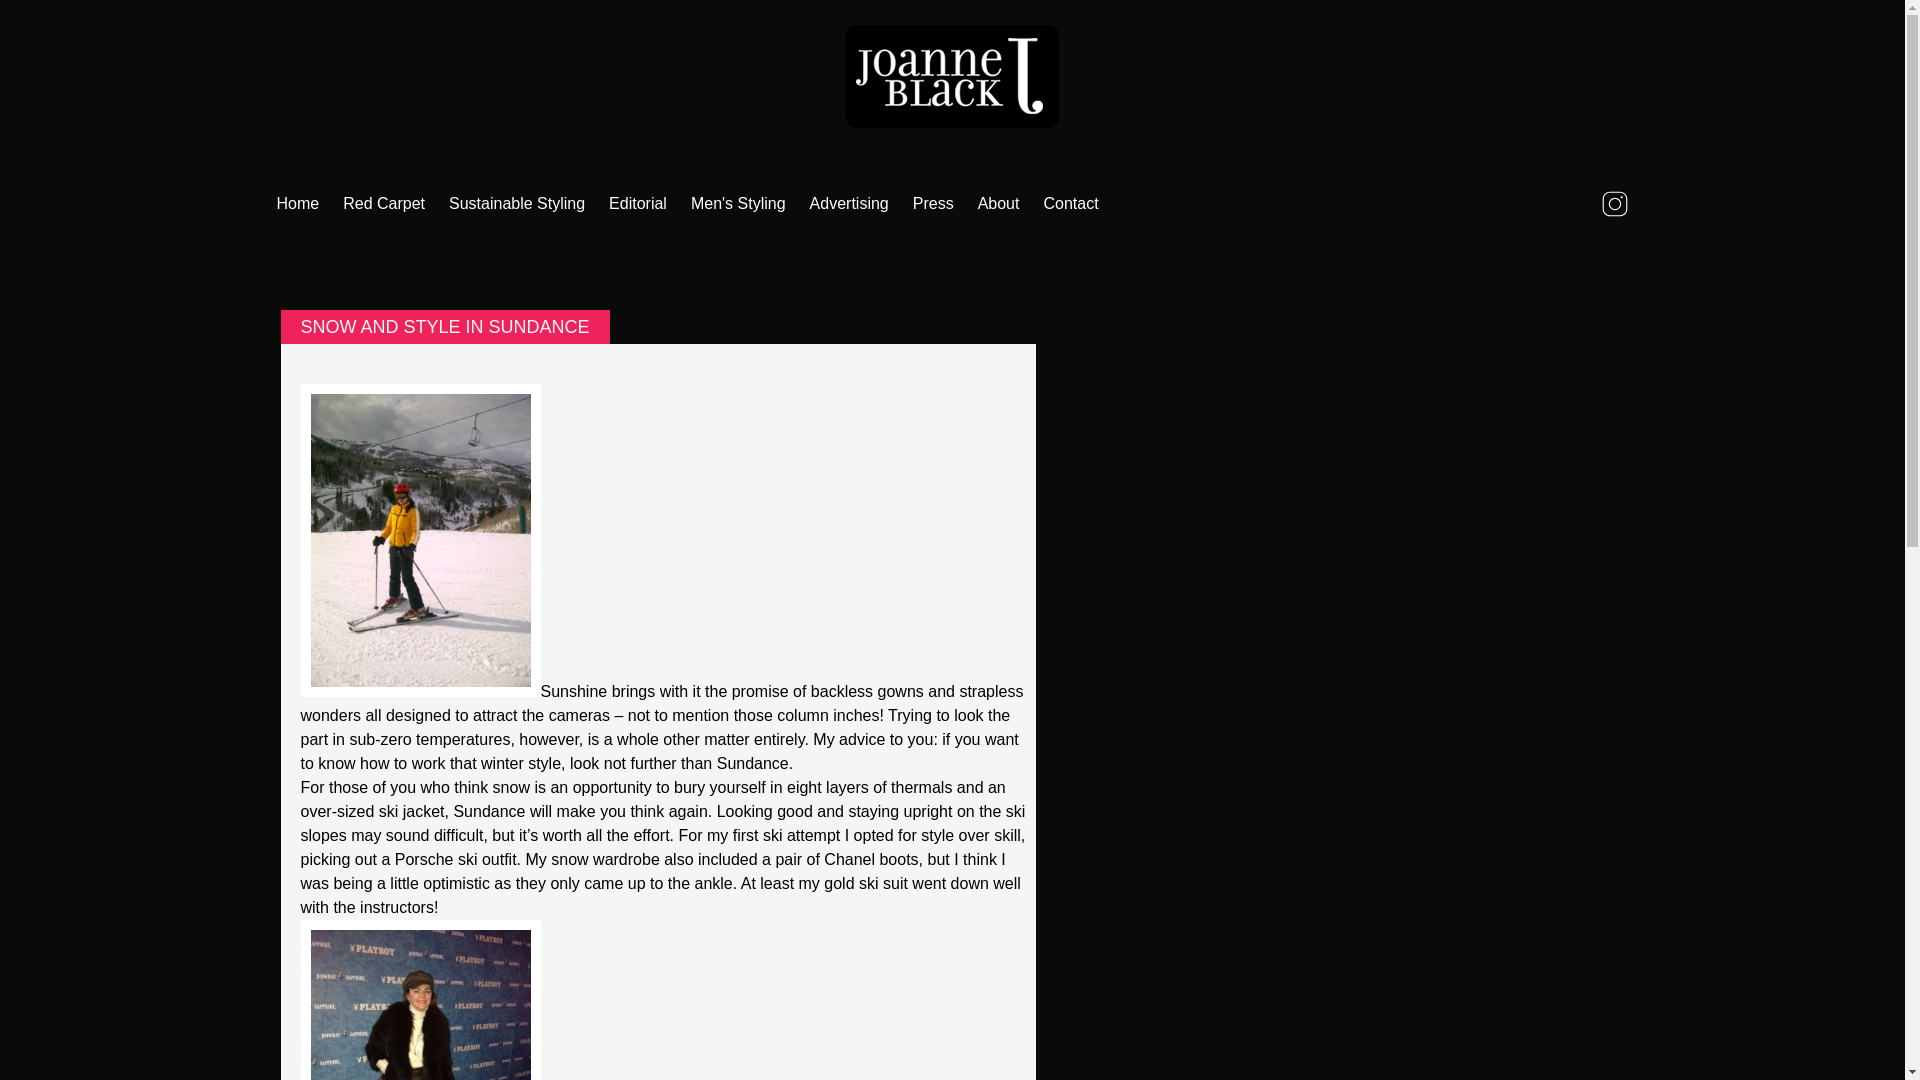  What do you see at coordinates (517, 204) in the screenshot?
I see `Sustainable Styling` at bounding box center [517, 204].